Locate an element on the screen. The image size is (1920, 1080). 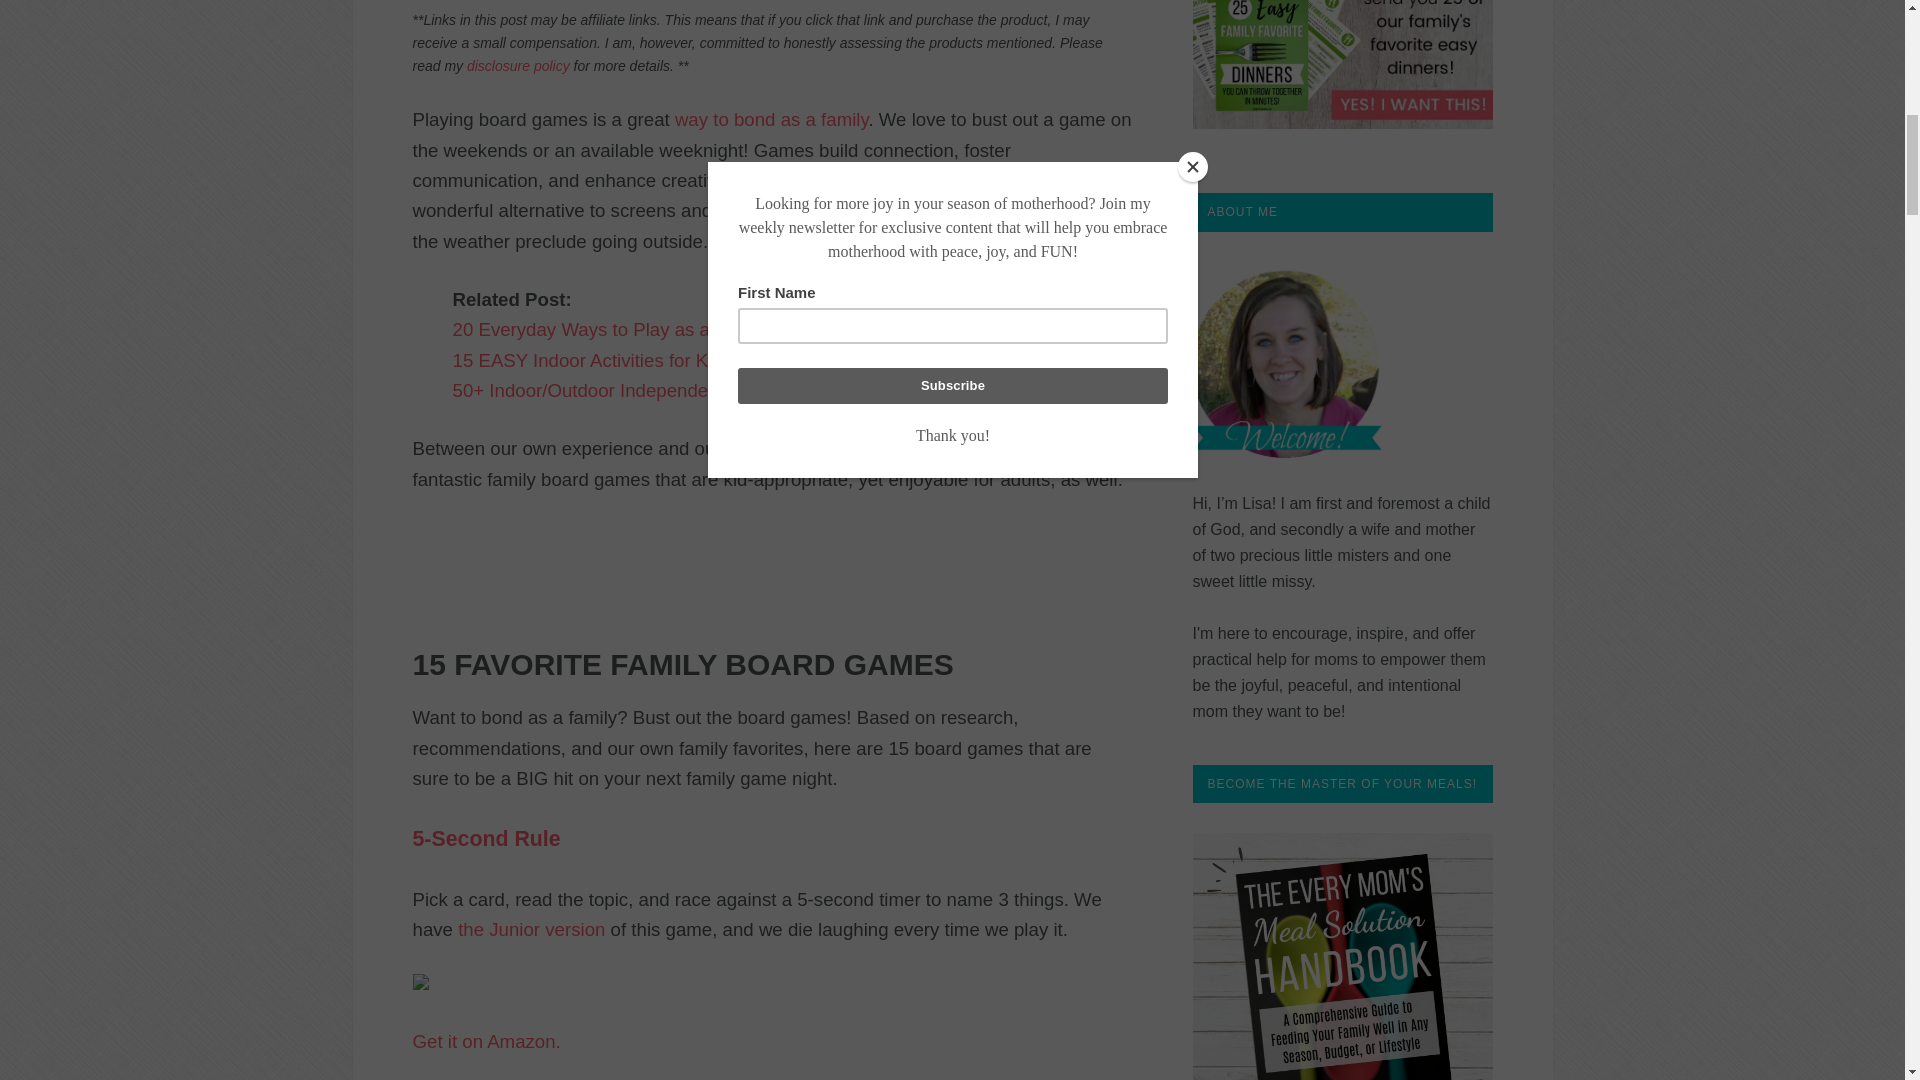
Get it on Amazon. is located at coordinates (486, 1042).